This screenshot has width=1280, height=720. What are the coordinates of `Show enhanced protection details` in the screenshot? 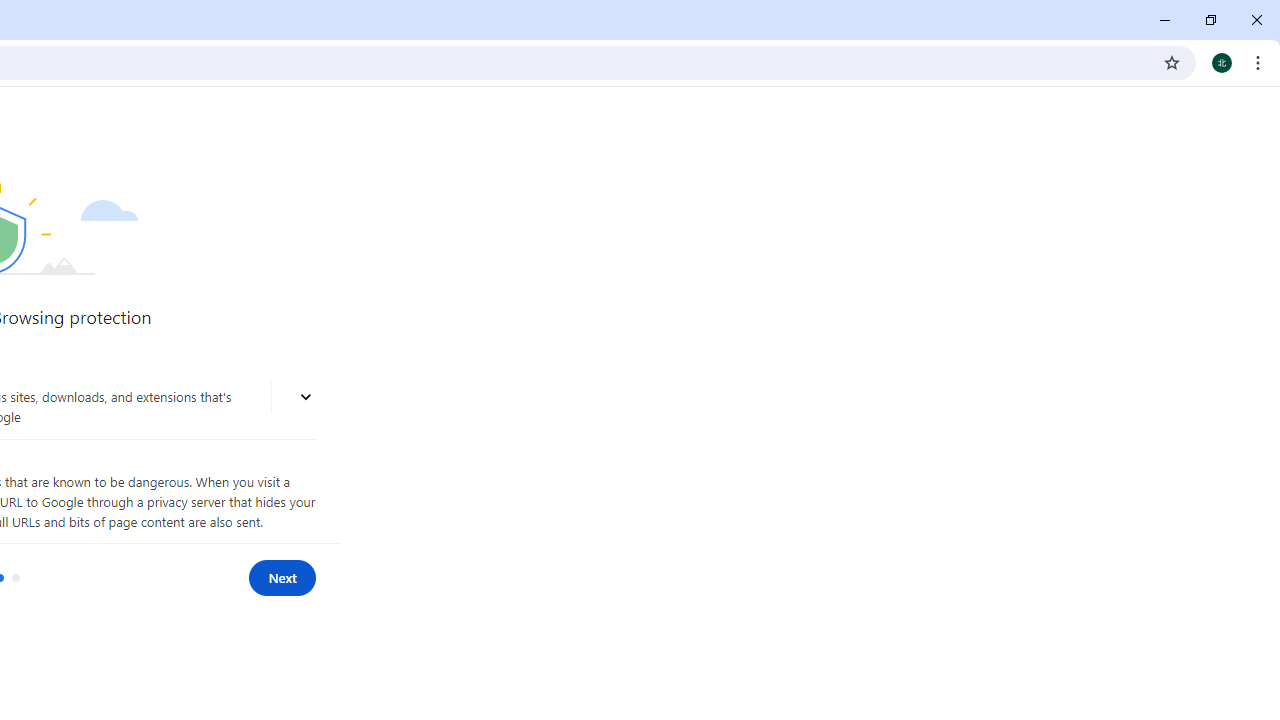 It's located at (306, 397).